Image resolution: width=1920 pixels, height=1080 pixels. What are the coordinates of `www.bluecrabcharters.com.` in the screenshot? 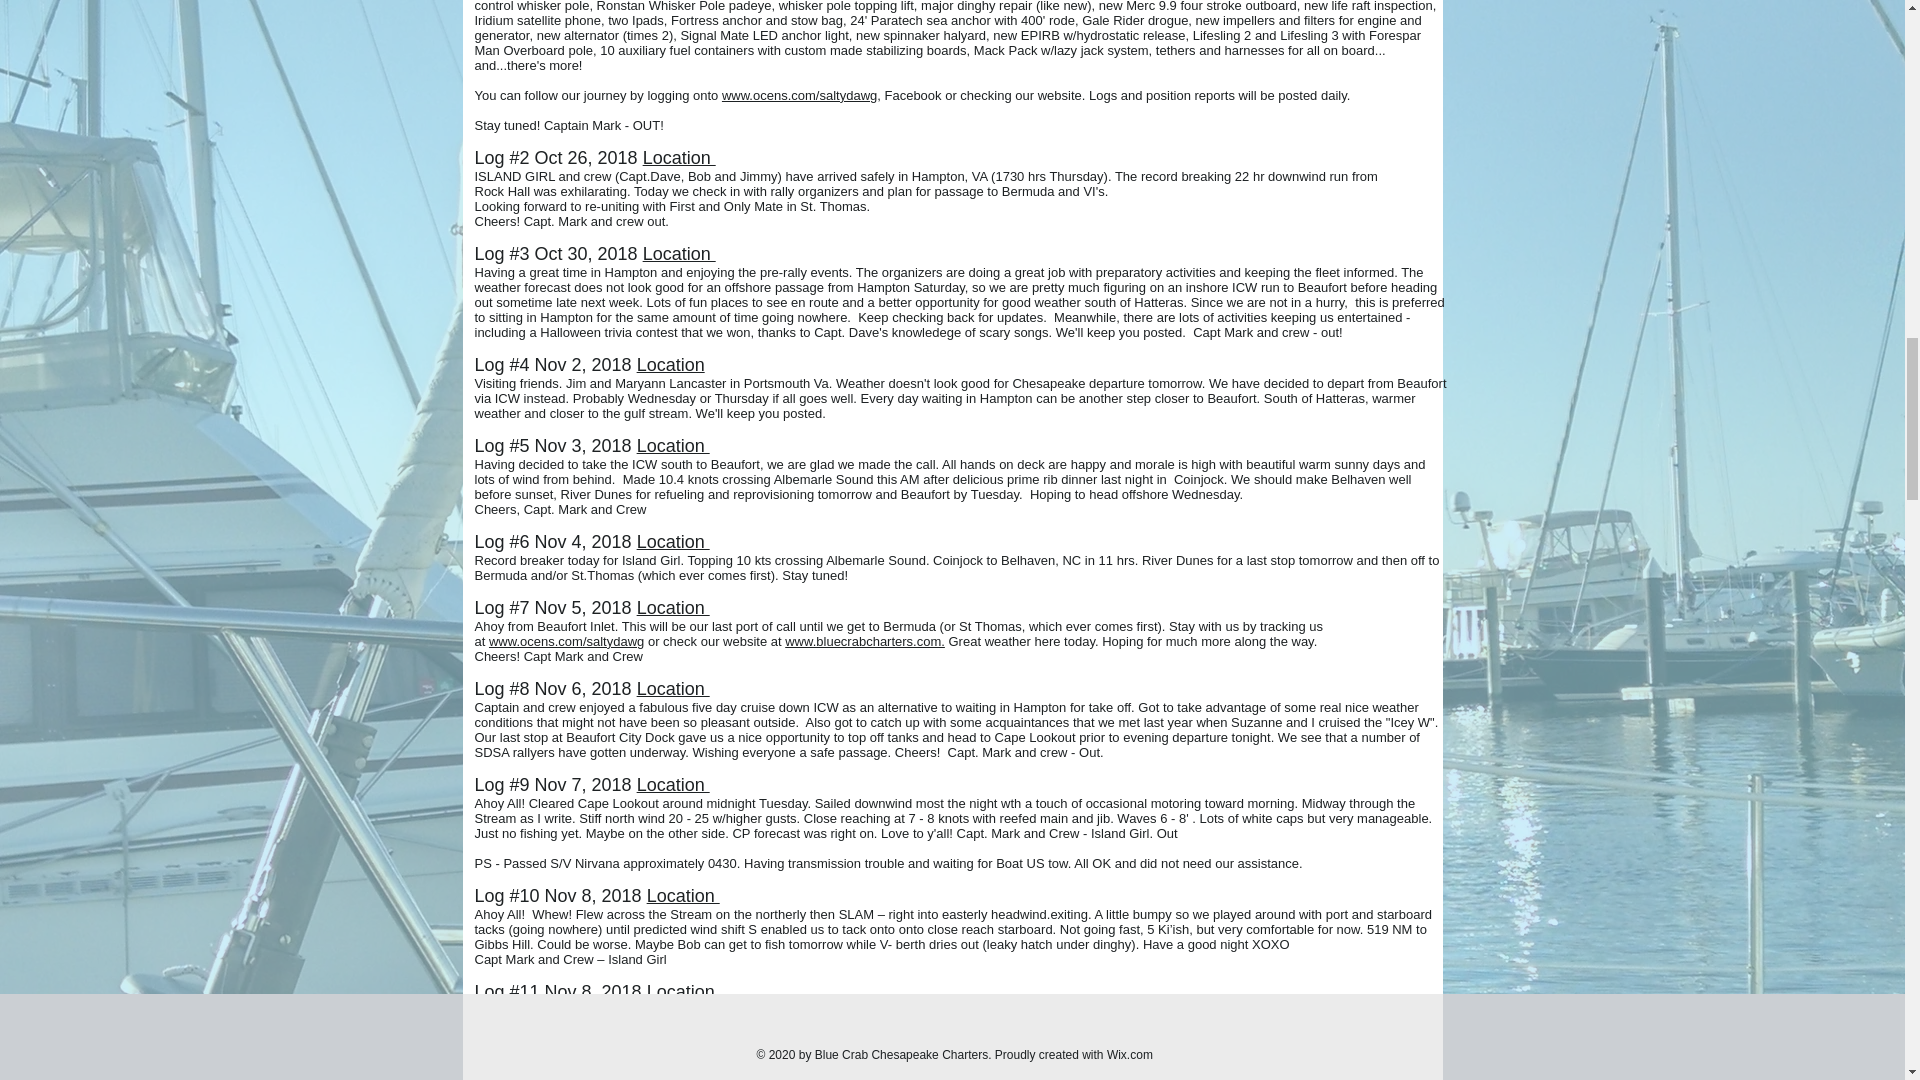 It's located at (864, 641).